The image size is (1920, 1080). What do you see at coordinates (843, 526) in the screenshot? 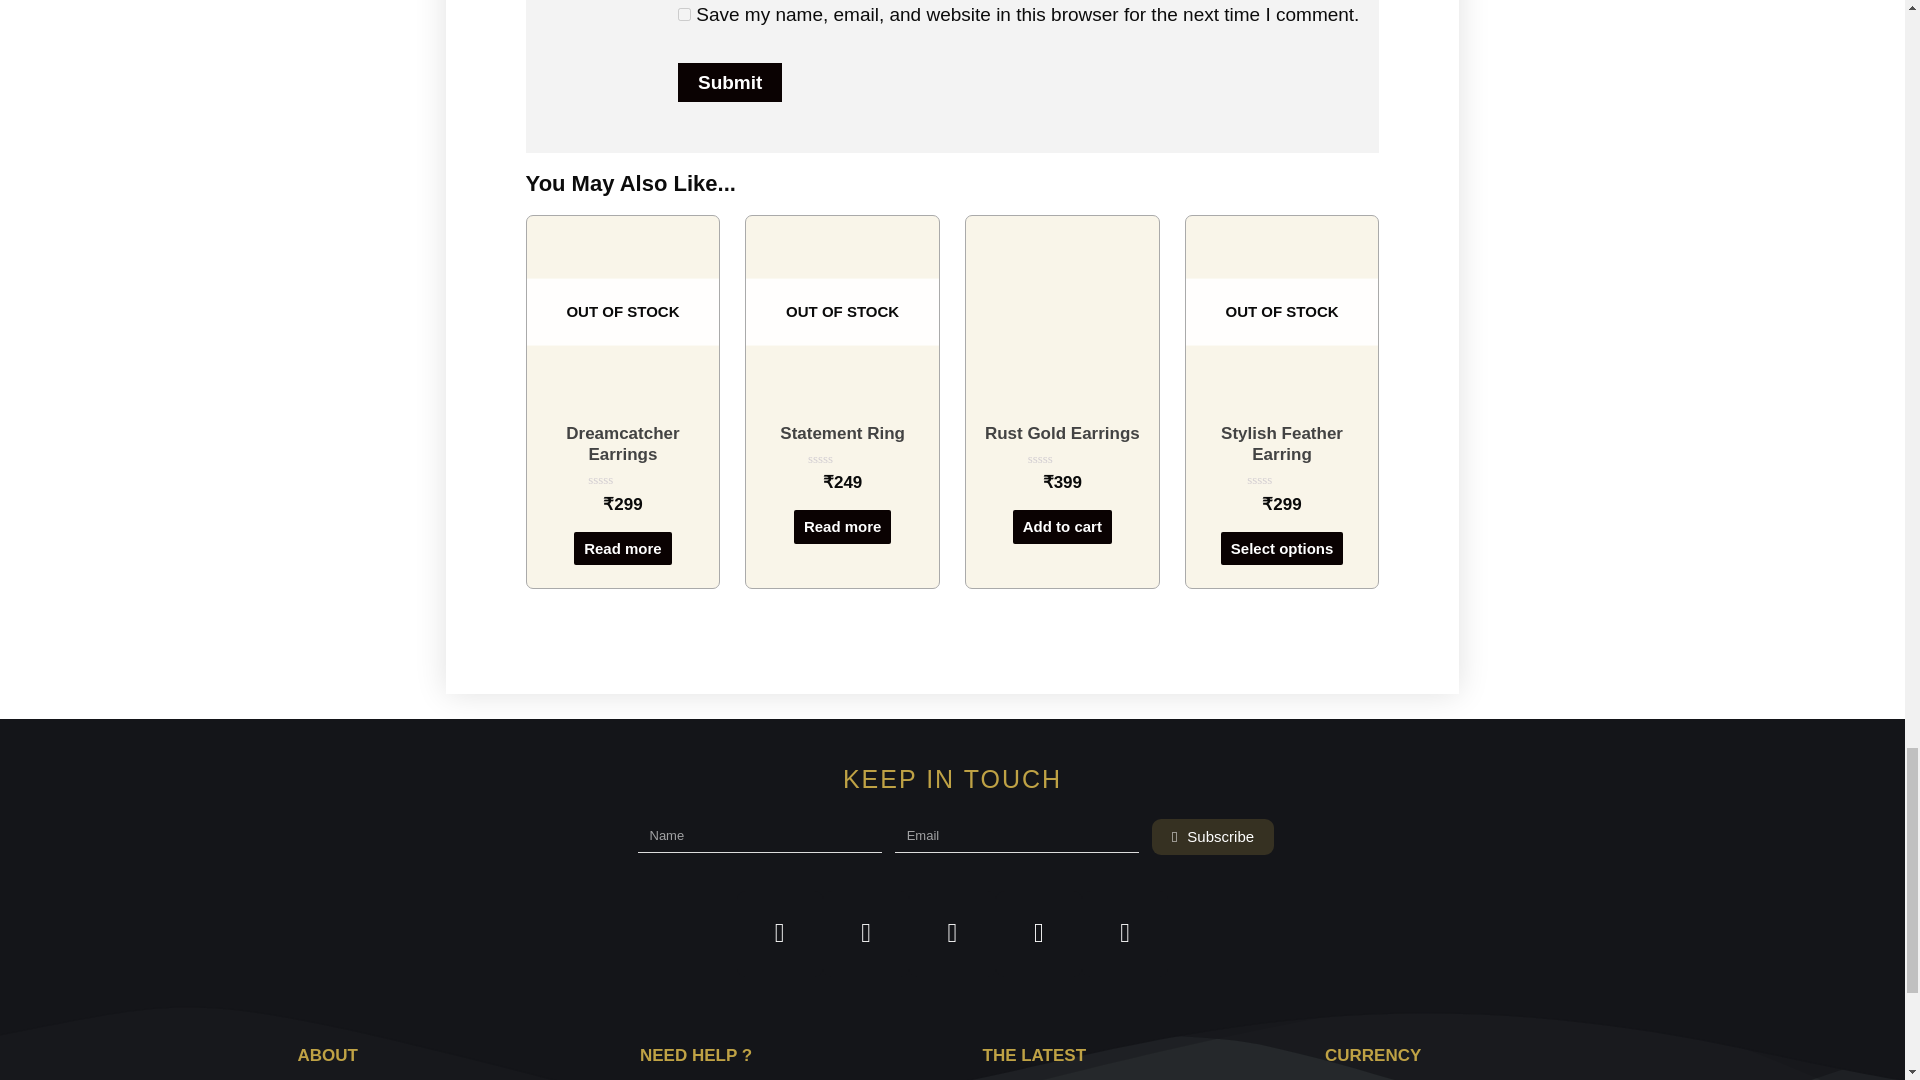
I see `Read more` at bounding box center [843, 526].